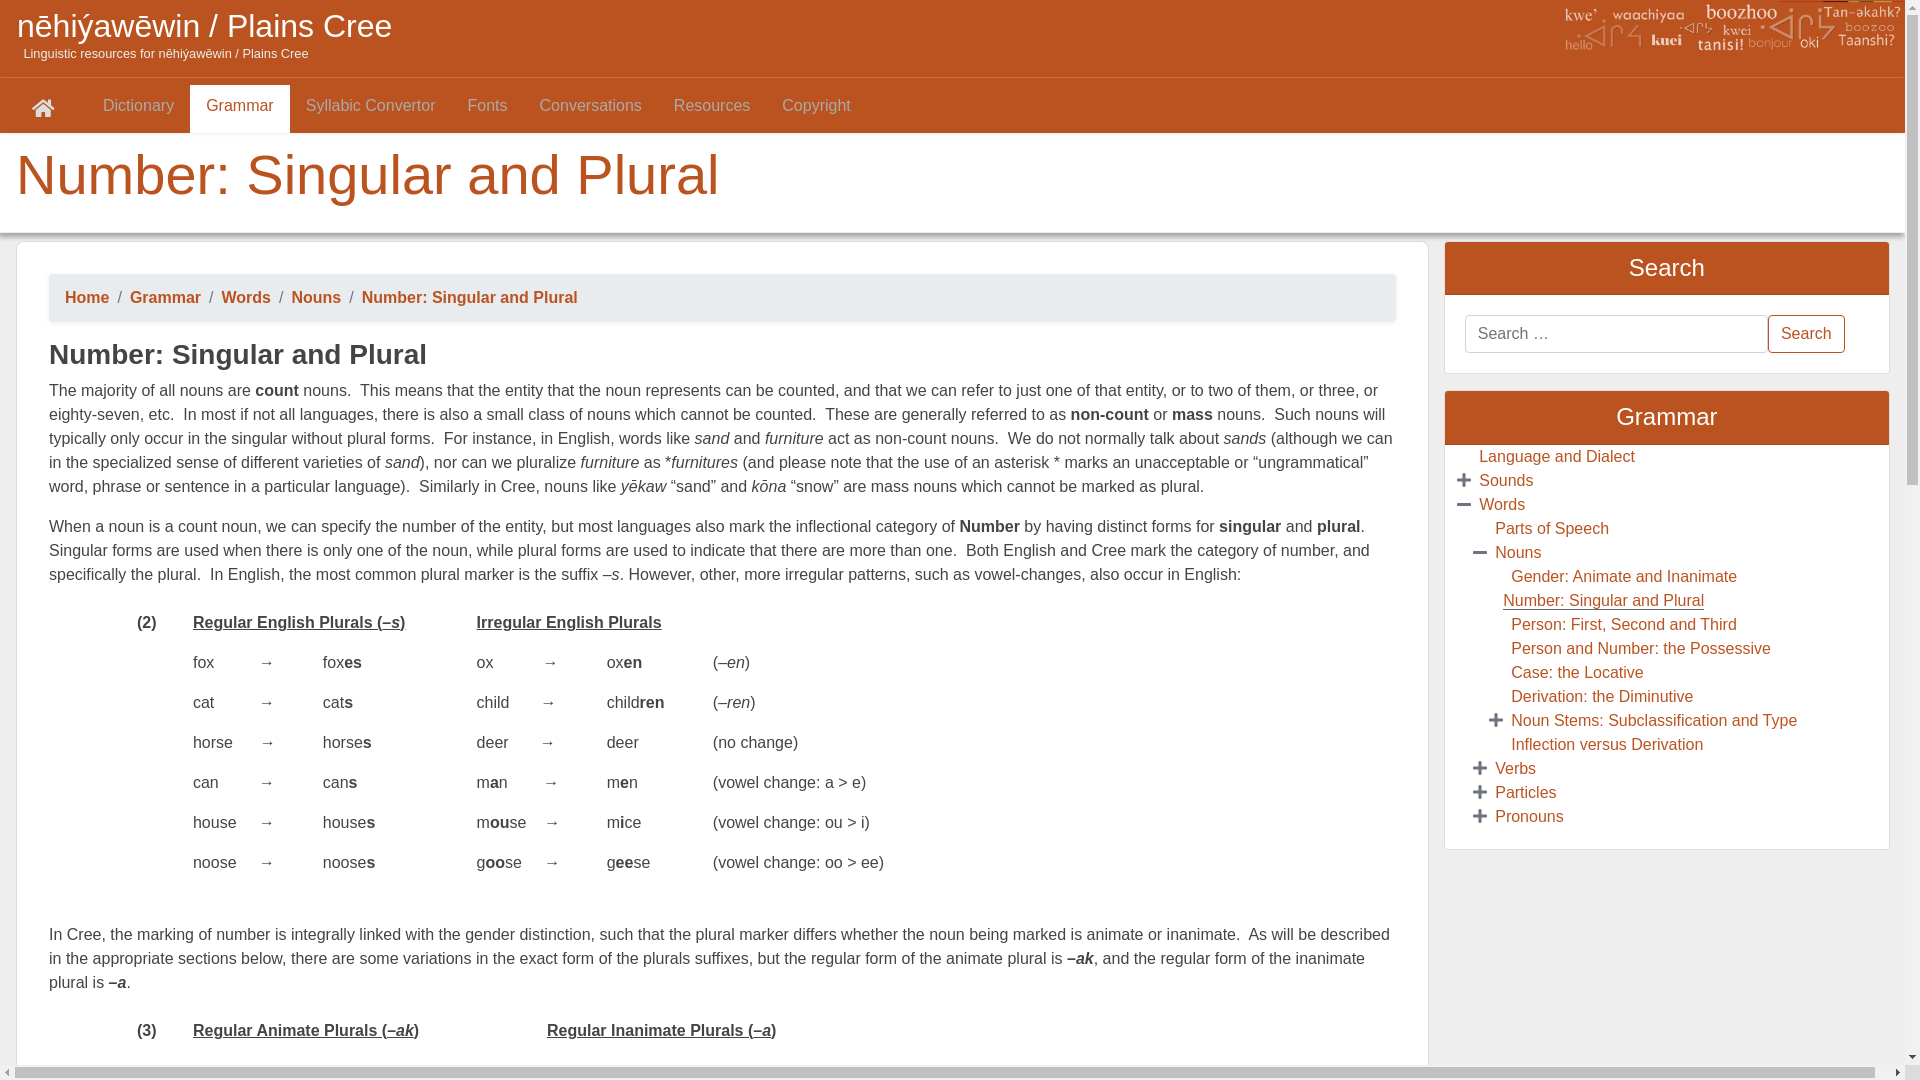 The image size is (1920, 1080). I want to click on Sounds, so click(1506, 480).